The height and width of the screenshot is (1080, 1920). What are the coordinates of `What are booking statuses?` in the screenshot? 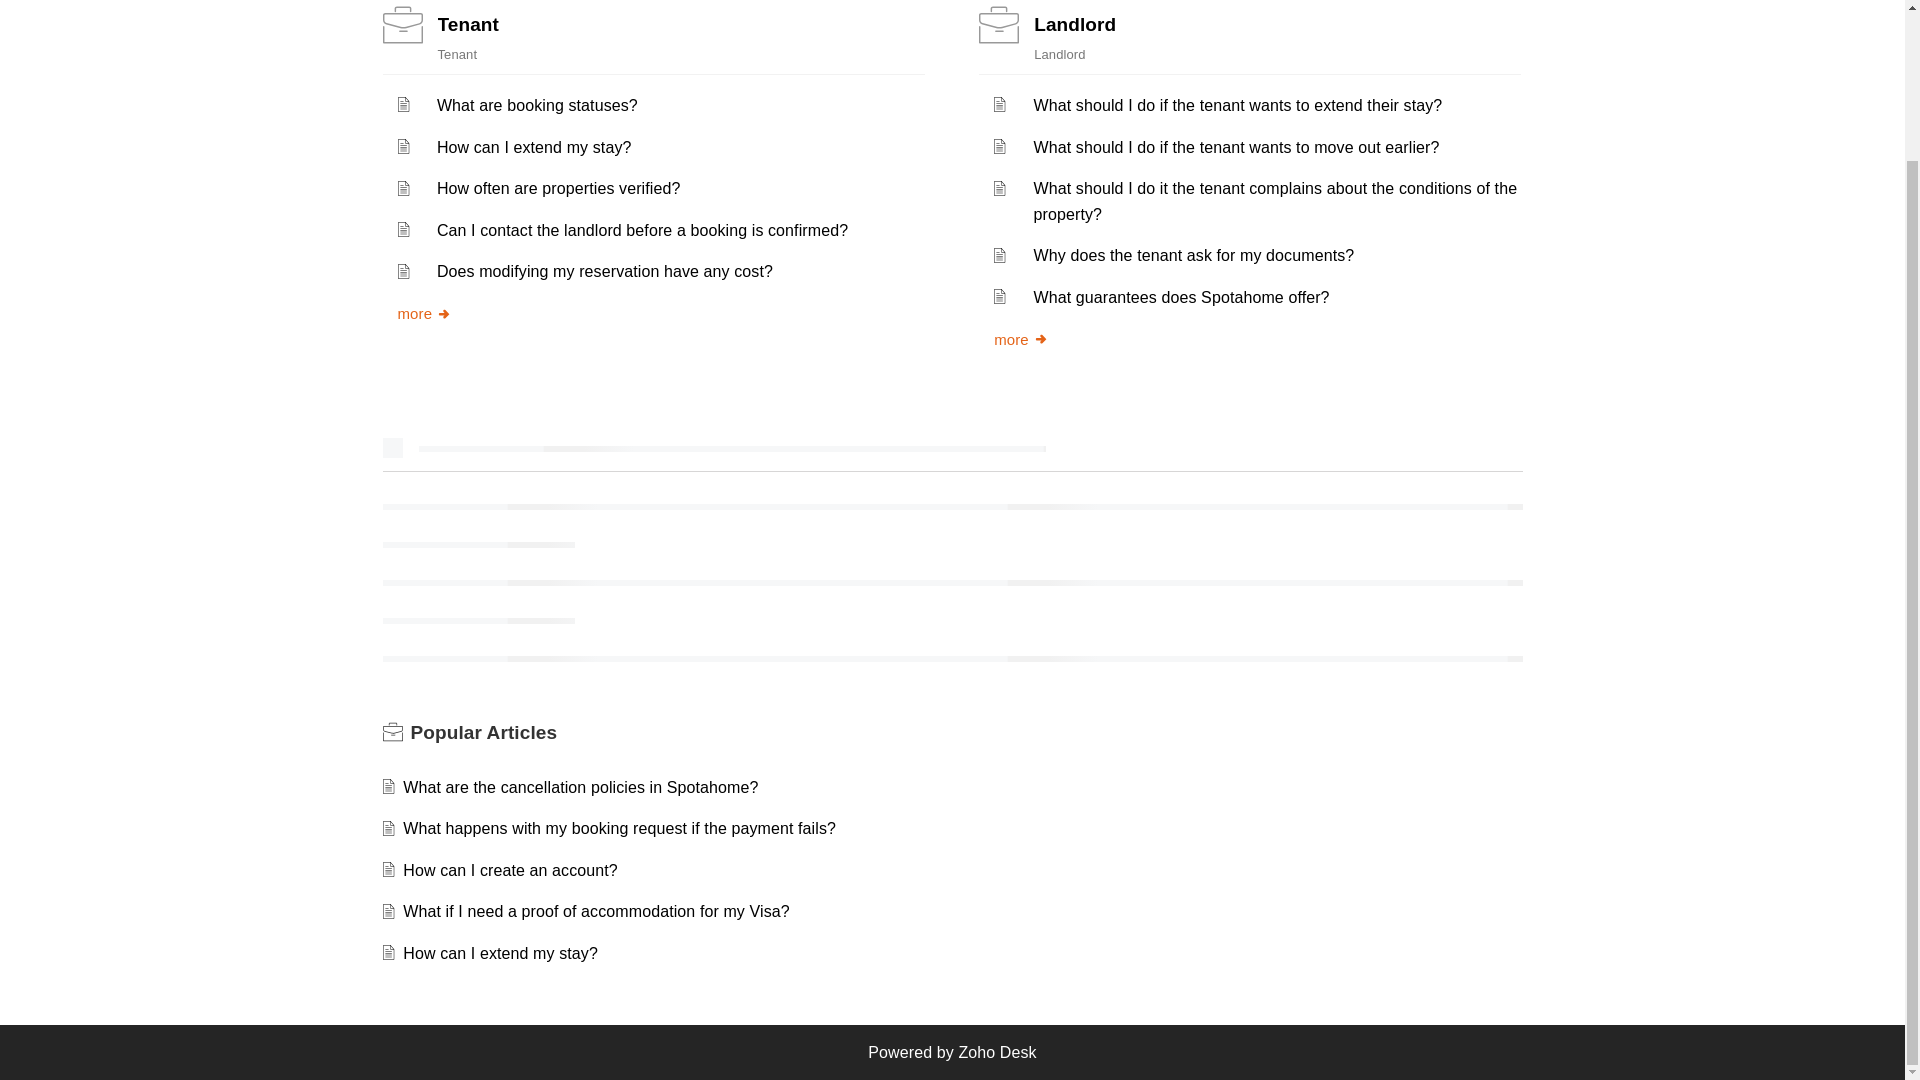 It's located at (537, 106).